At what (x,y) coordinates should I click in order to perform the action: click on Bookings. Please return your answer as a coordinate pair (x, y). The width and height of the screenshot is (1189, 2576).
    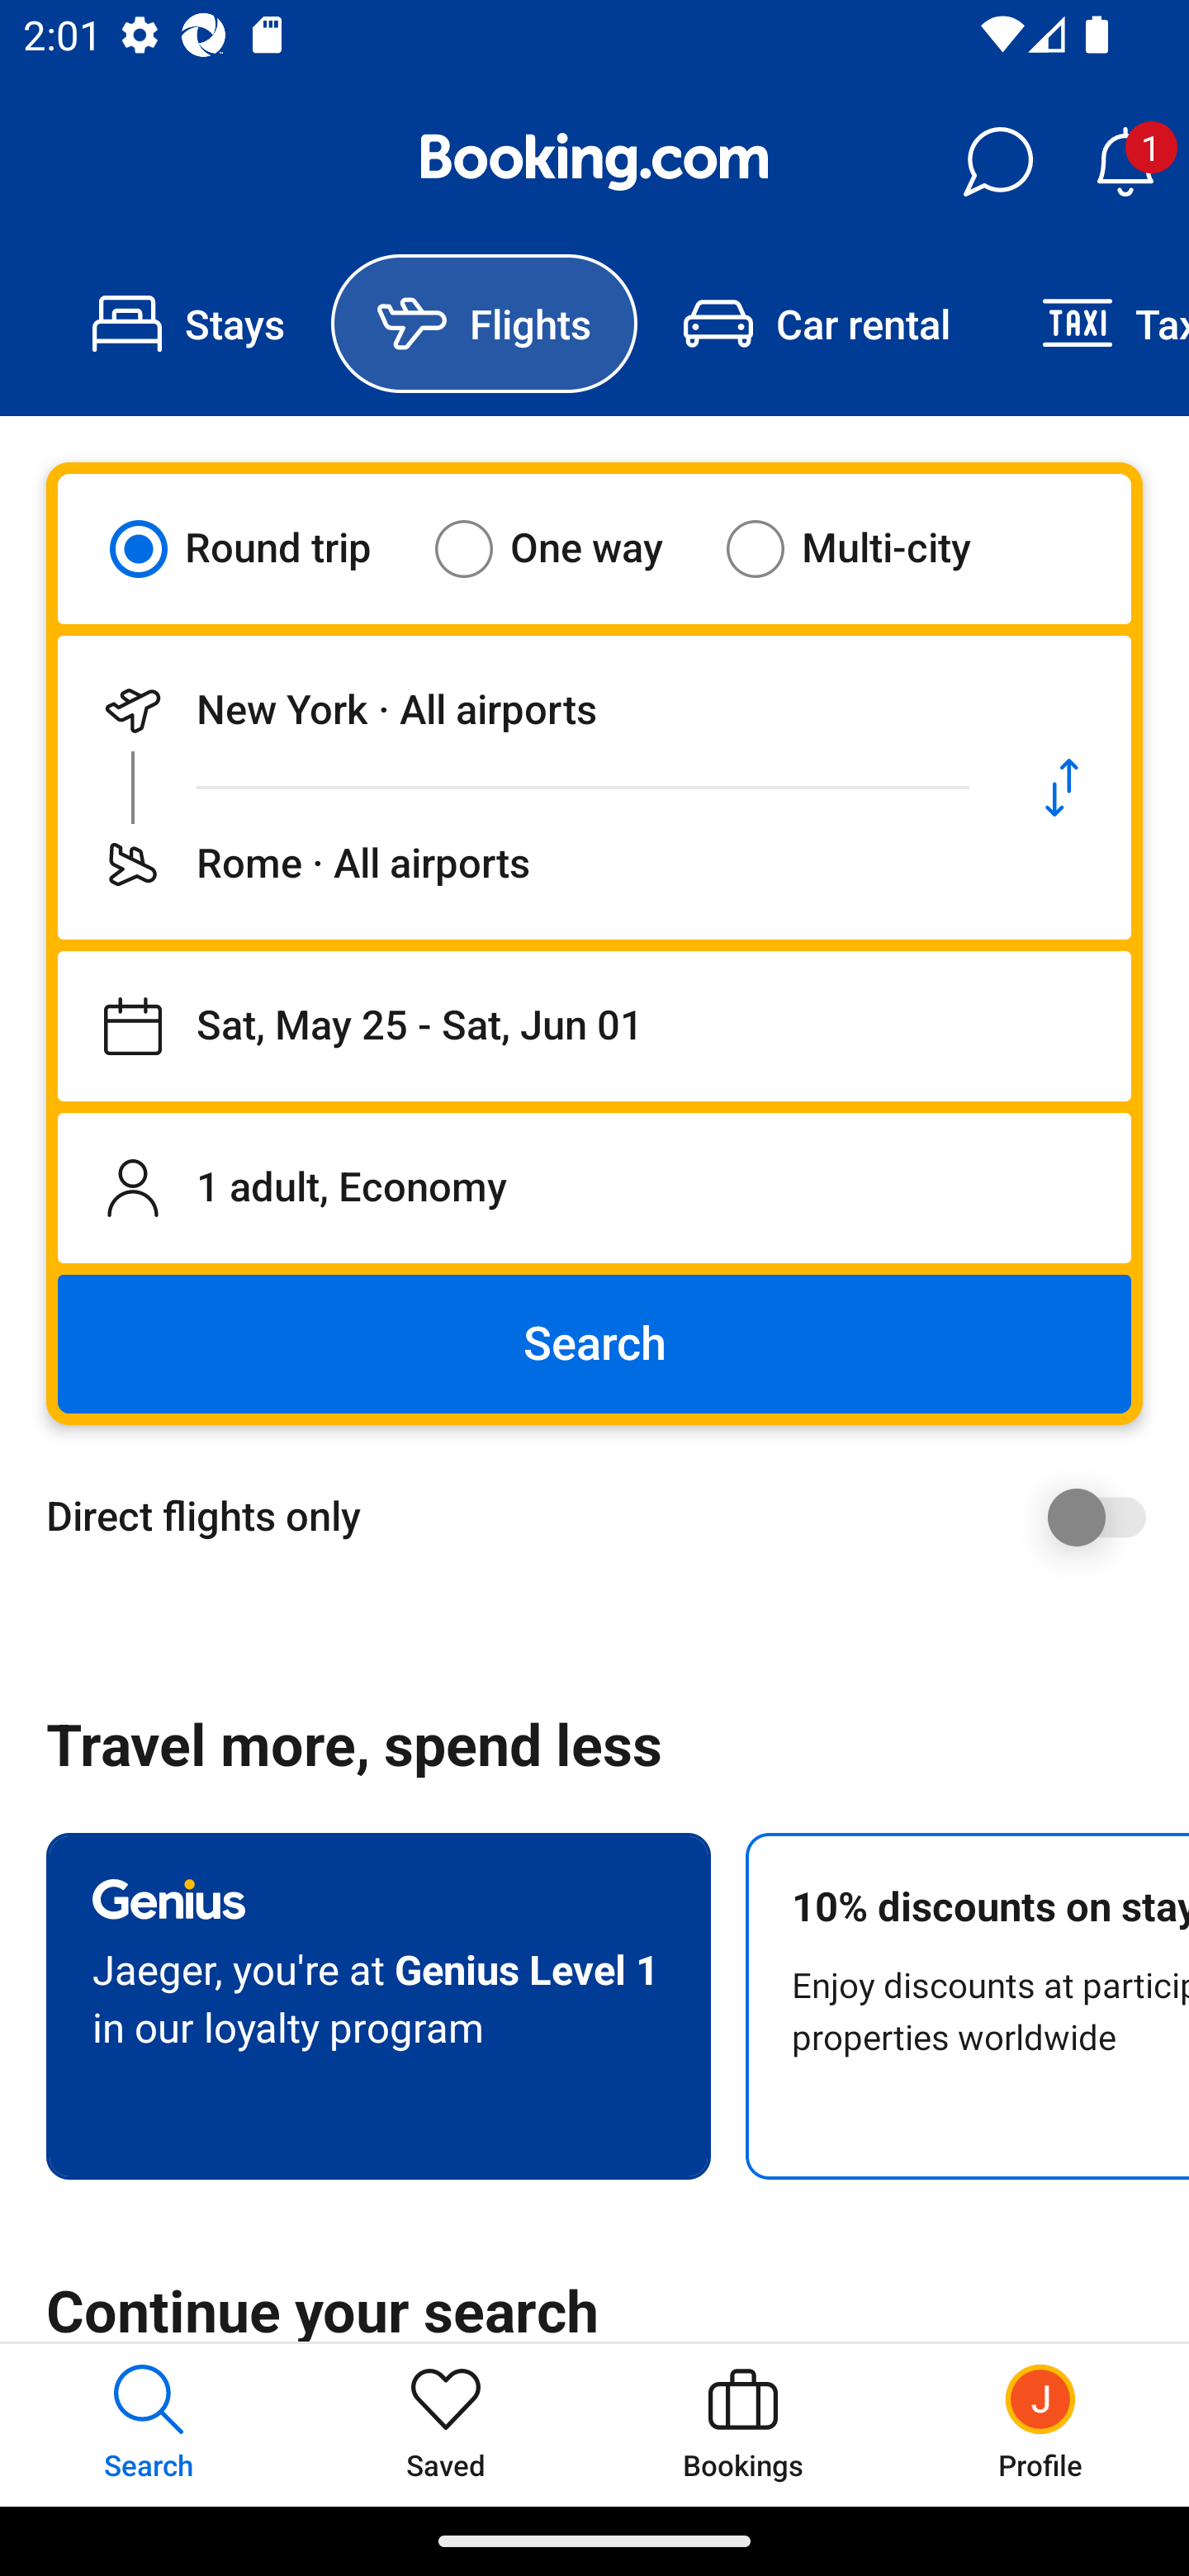
    Looking at the image, I should click on (743, 2424).